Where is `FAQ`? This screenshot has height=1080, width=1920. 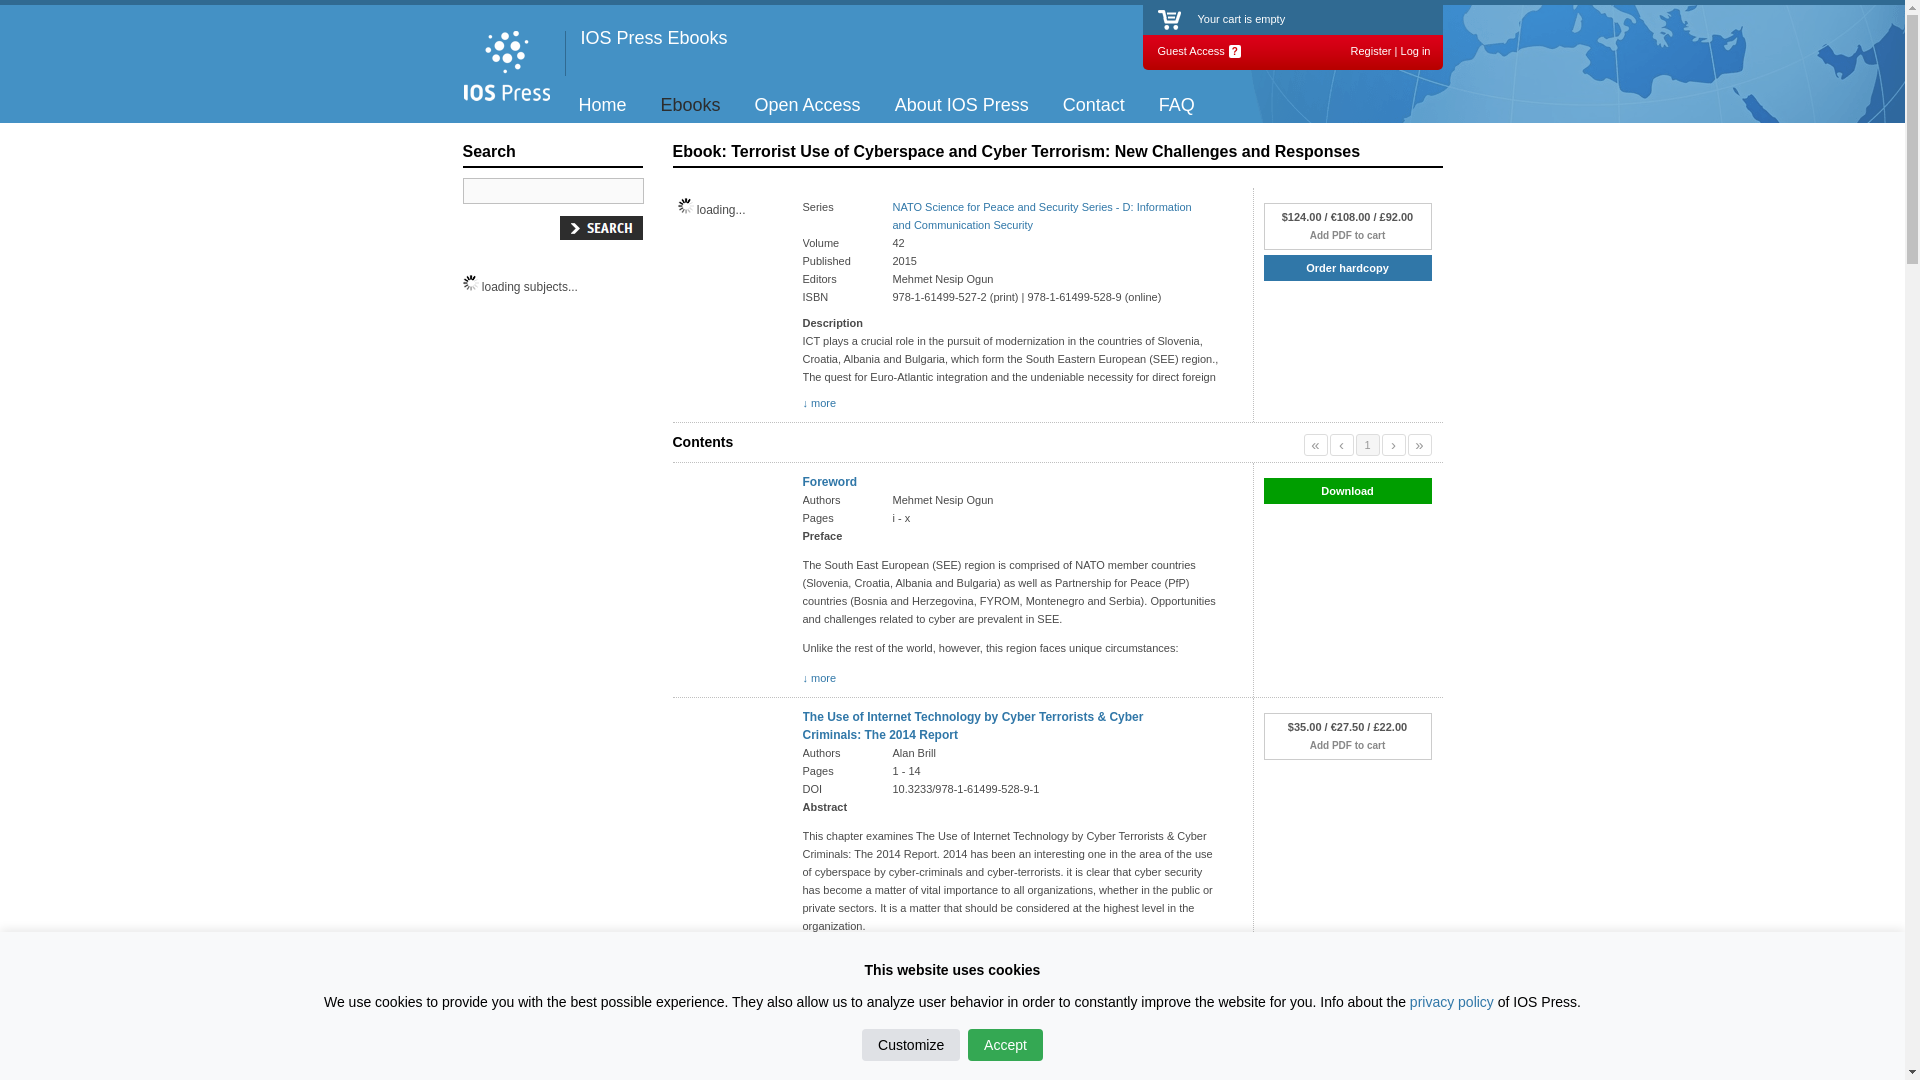 FAQ is located at coordinates (1178, 105).